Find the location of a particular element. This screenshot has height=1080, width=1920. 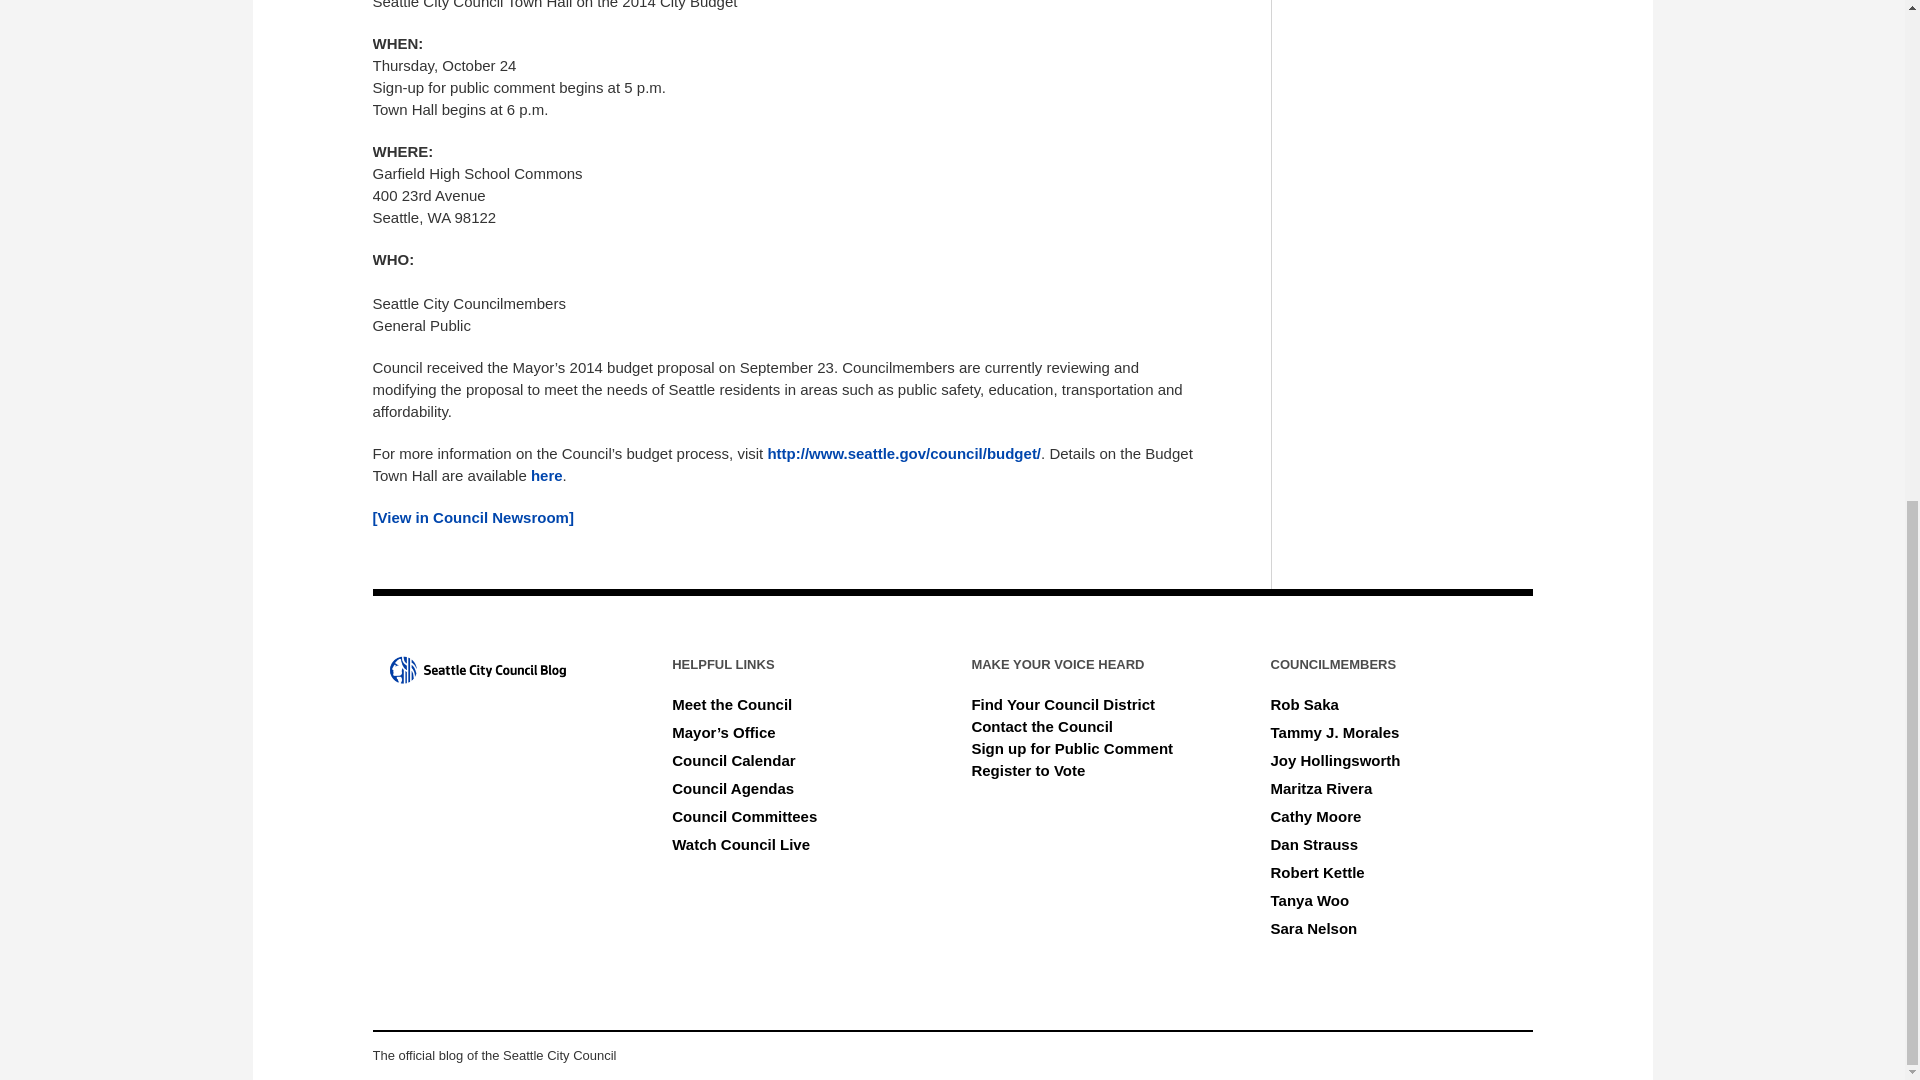

Find Your Council District is located at coordinates (1063, 704).